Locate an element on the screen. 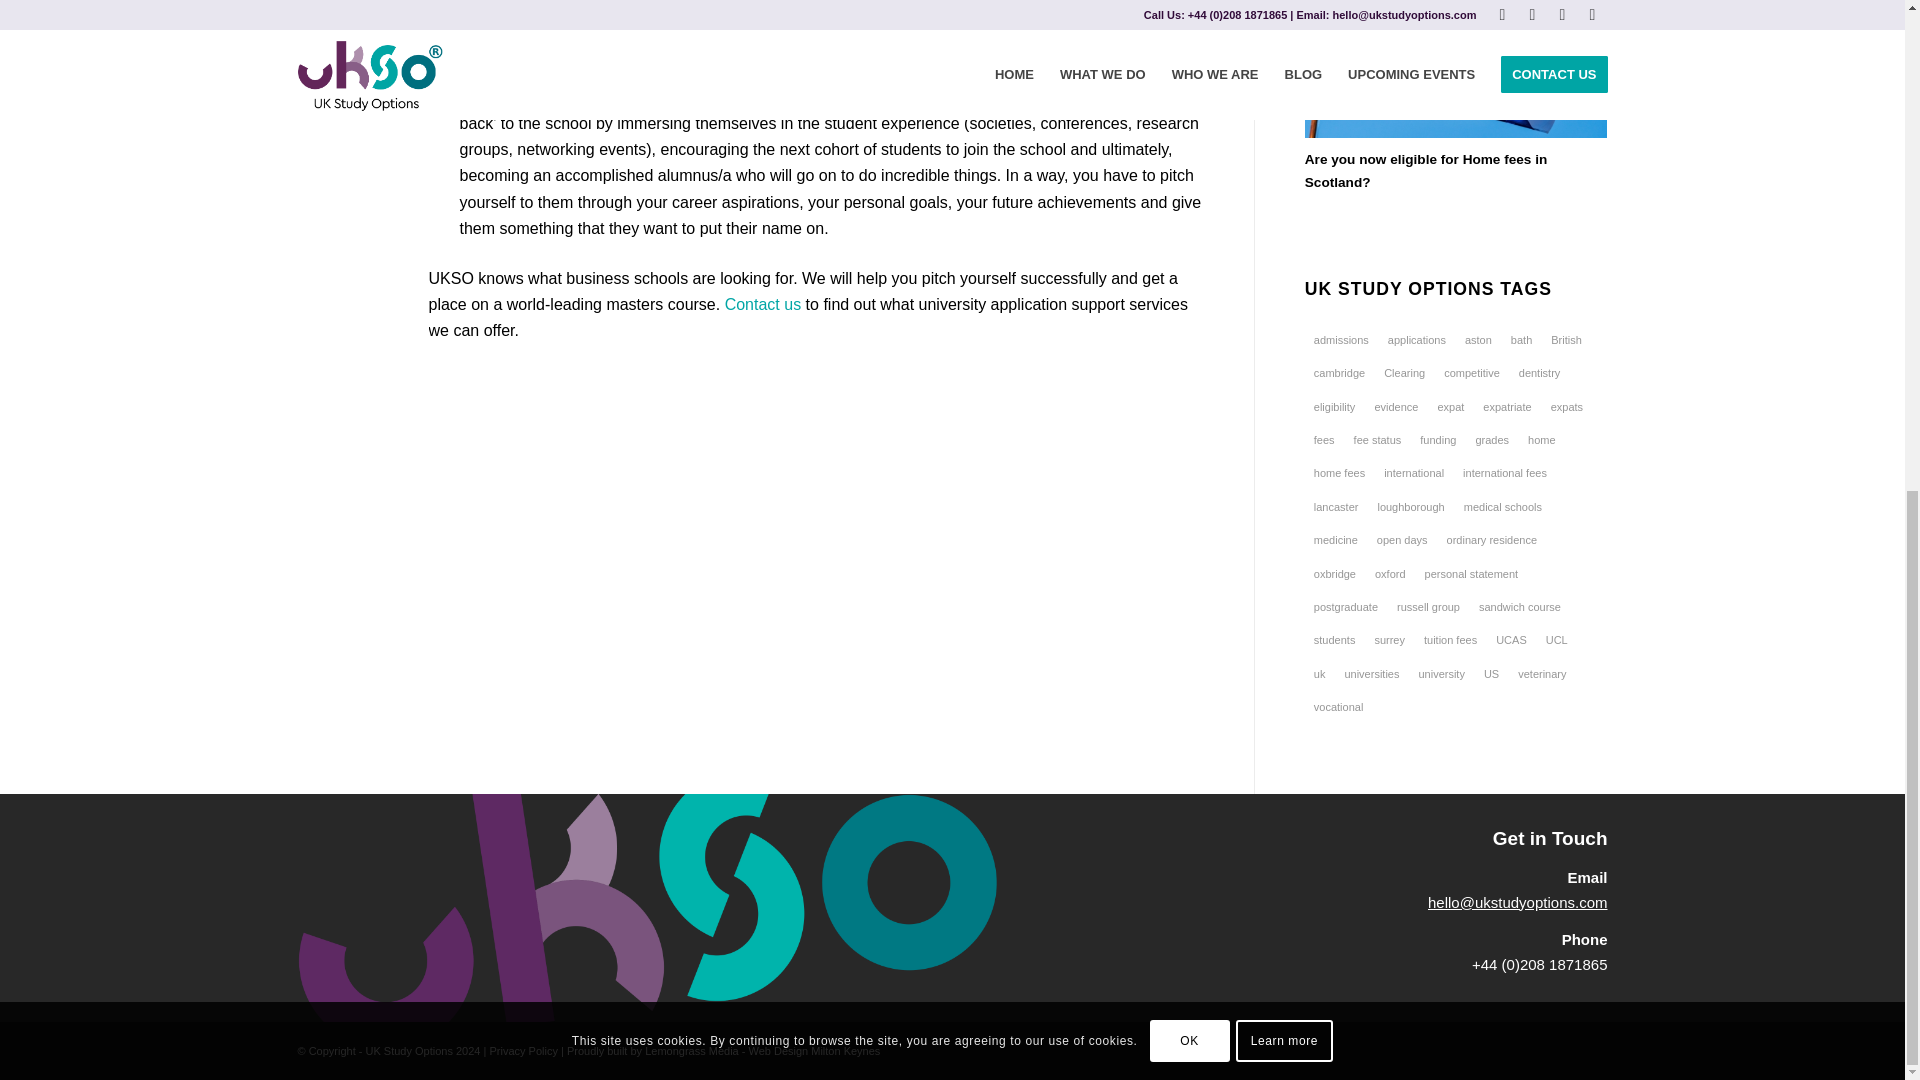  bath is located at coordinates (1521, 340).